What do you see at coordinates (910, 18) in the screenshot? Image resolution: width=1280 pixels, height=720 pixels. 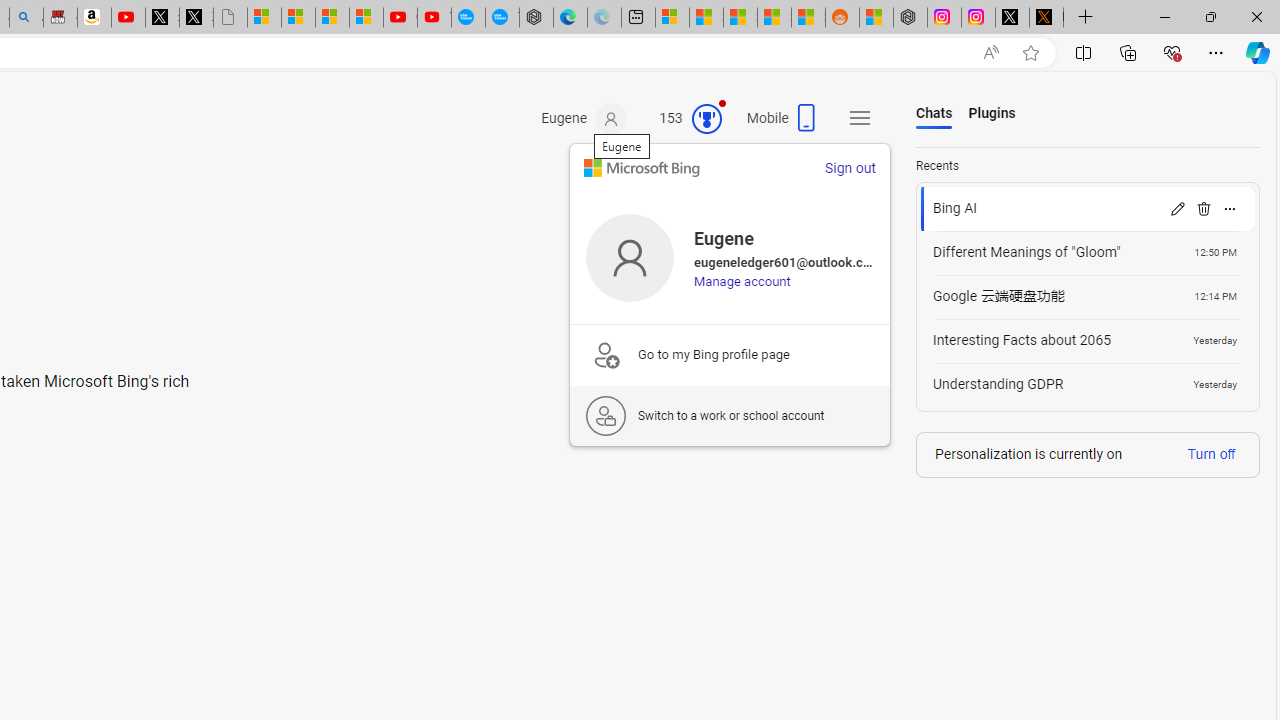 I see `Nordace - Summer Adventures 2024` at bounding box center [910, 18].